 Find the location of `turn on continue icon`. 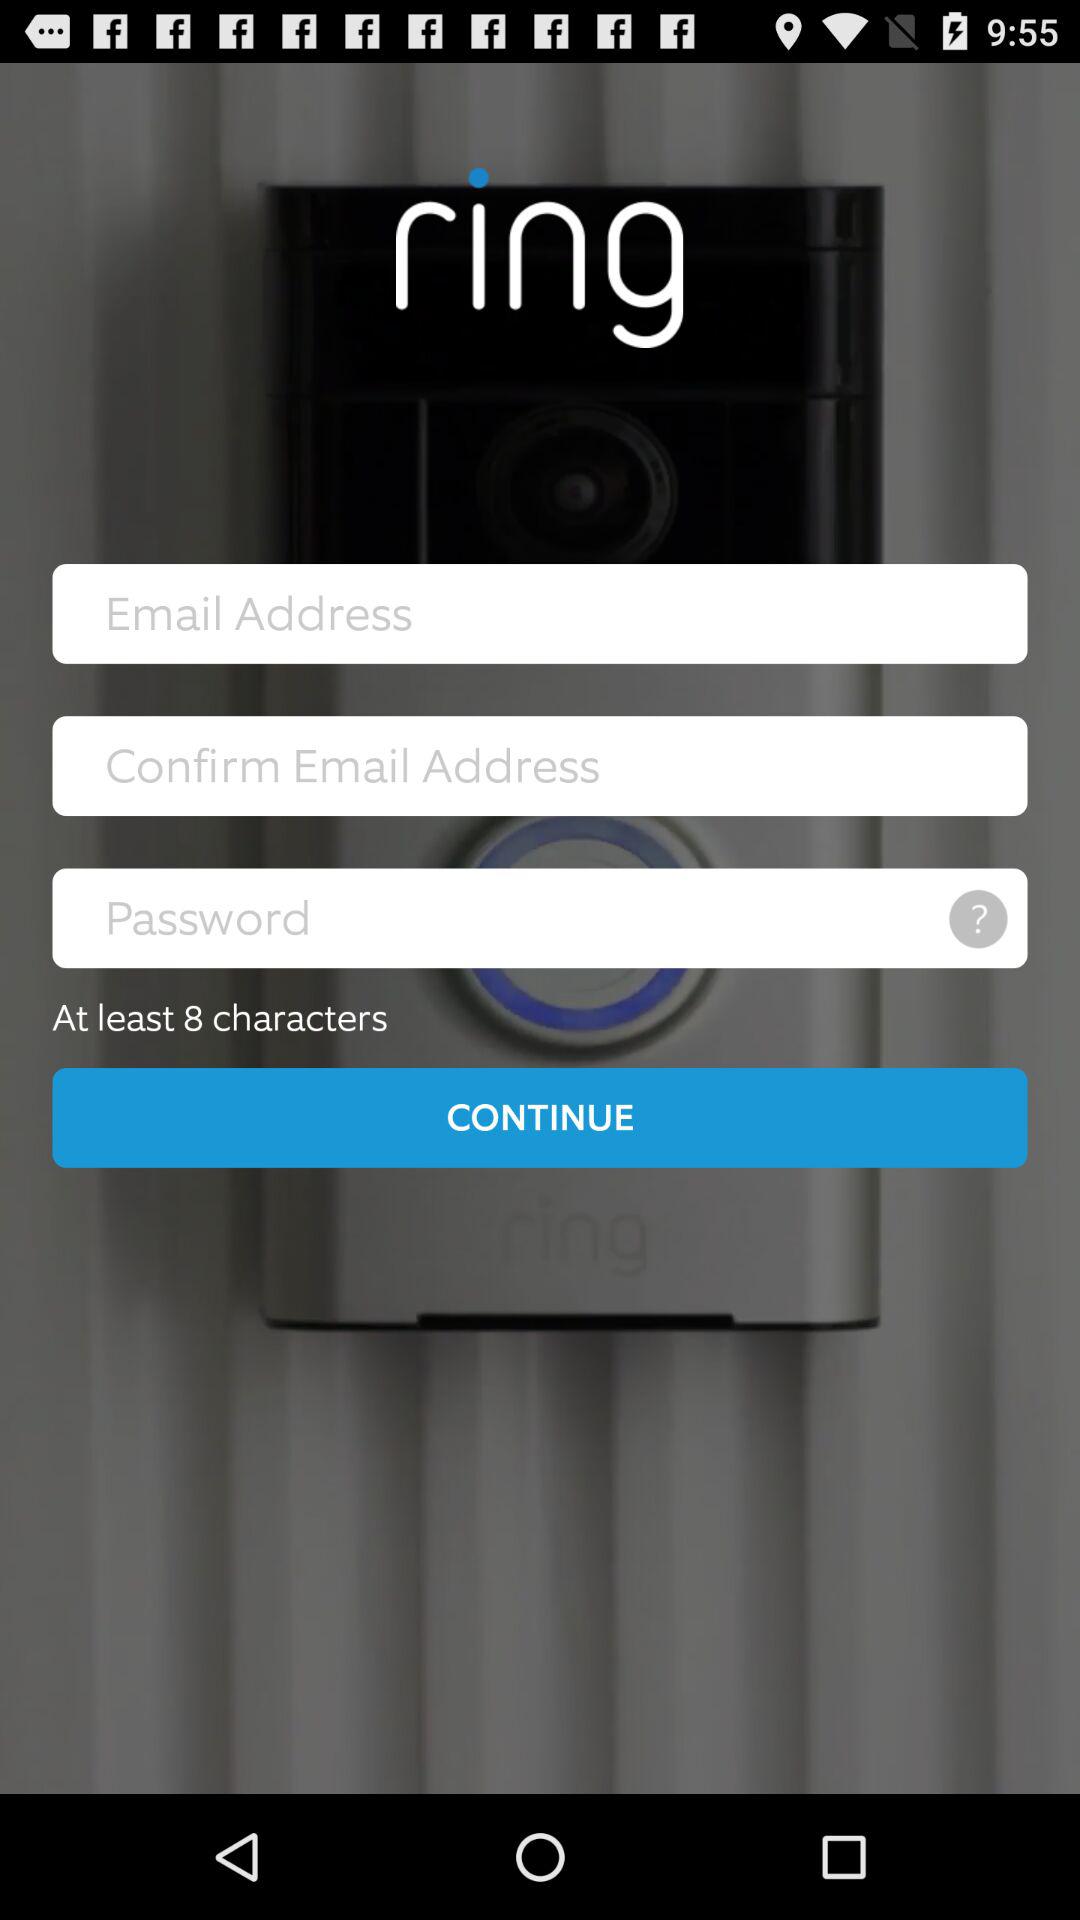

turn on continue icon is located at coordinates (540, 1117).